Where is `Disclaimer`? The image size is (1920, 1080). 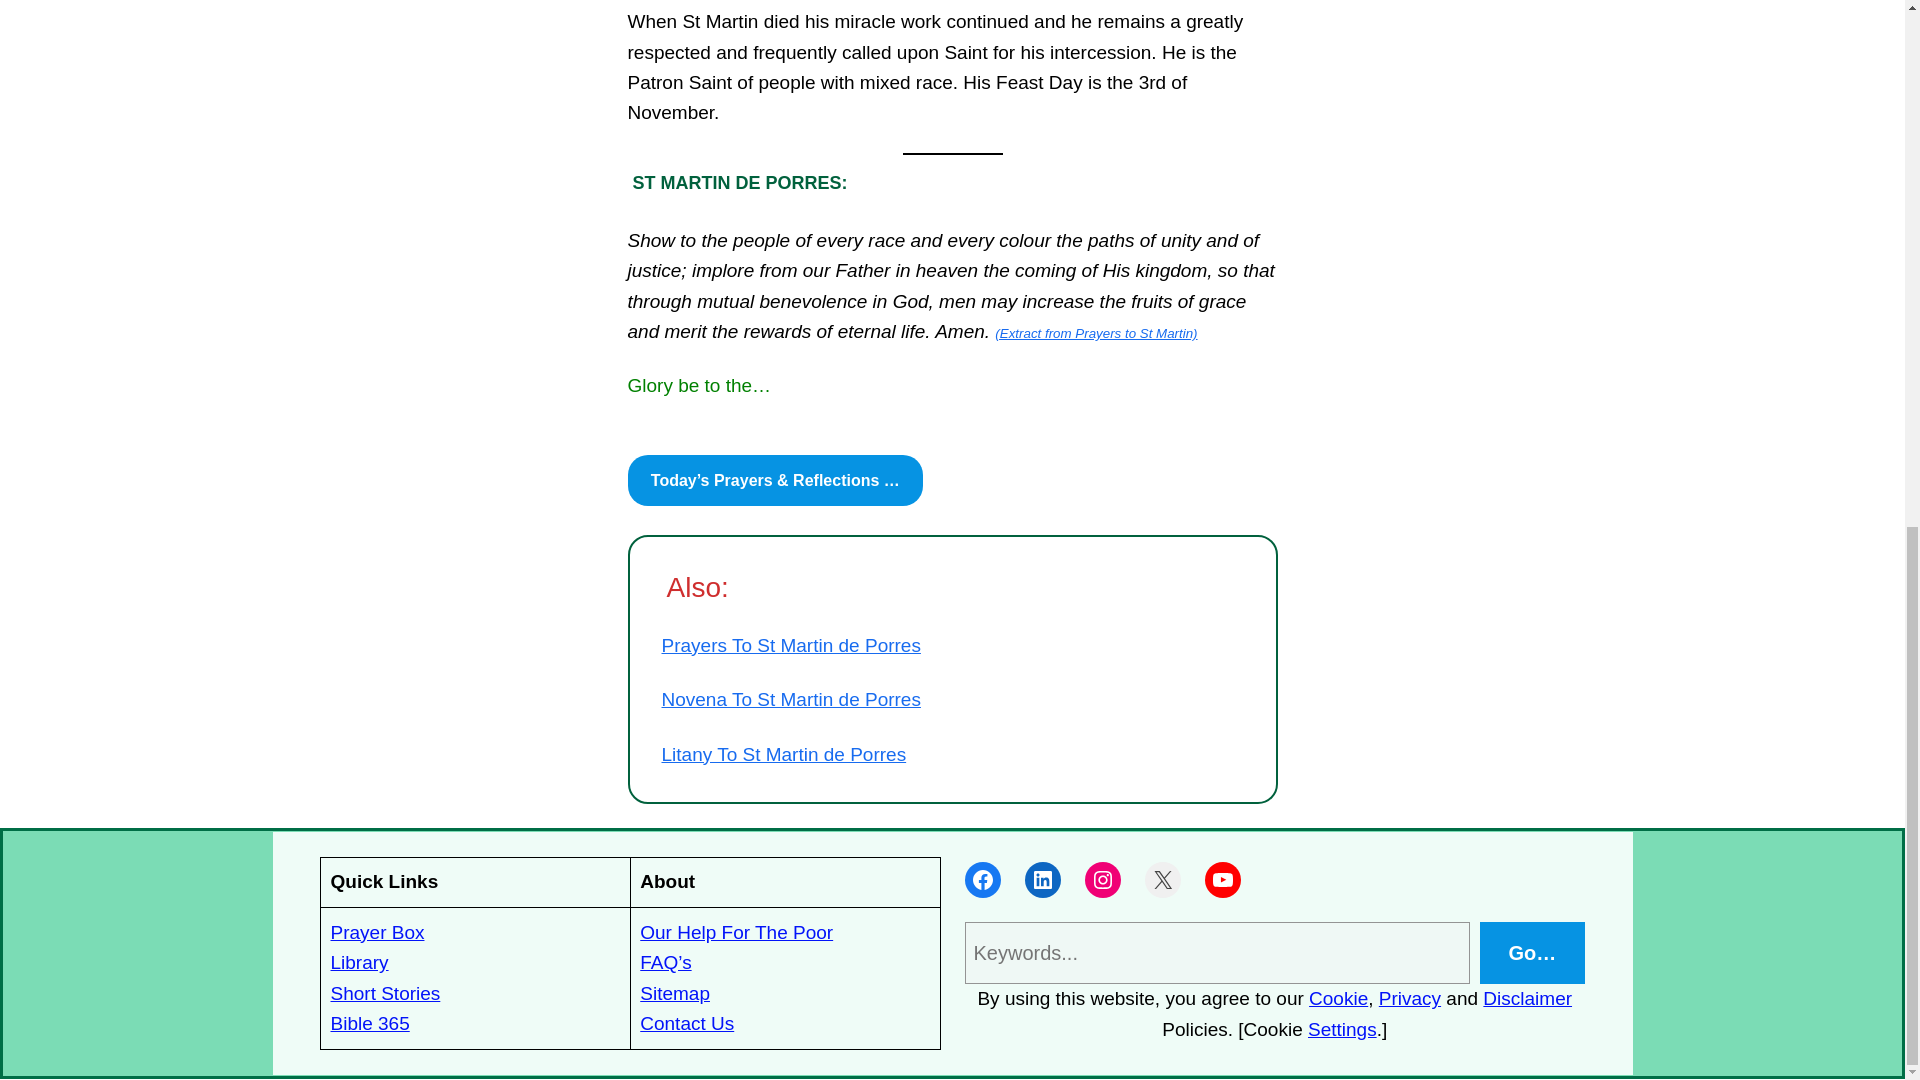
Disclaimer is located at coordinates (1527, 998).